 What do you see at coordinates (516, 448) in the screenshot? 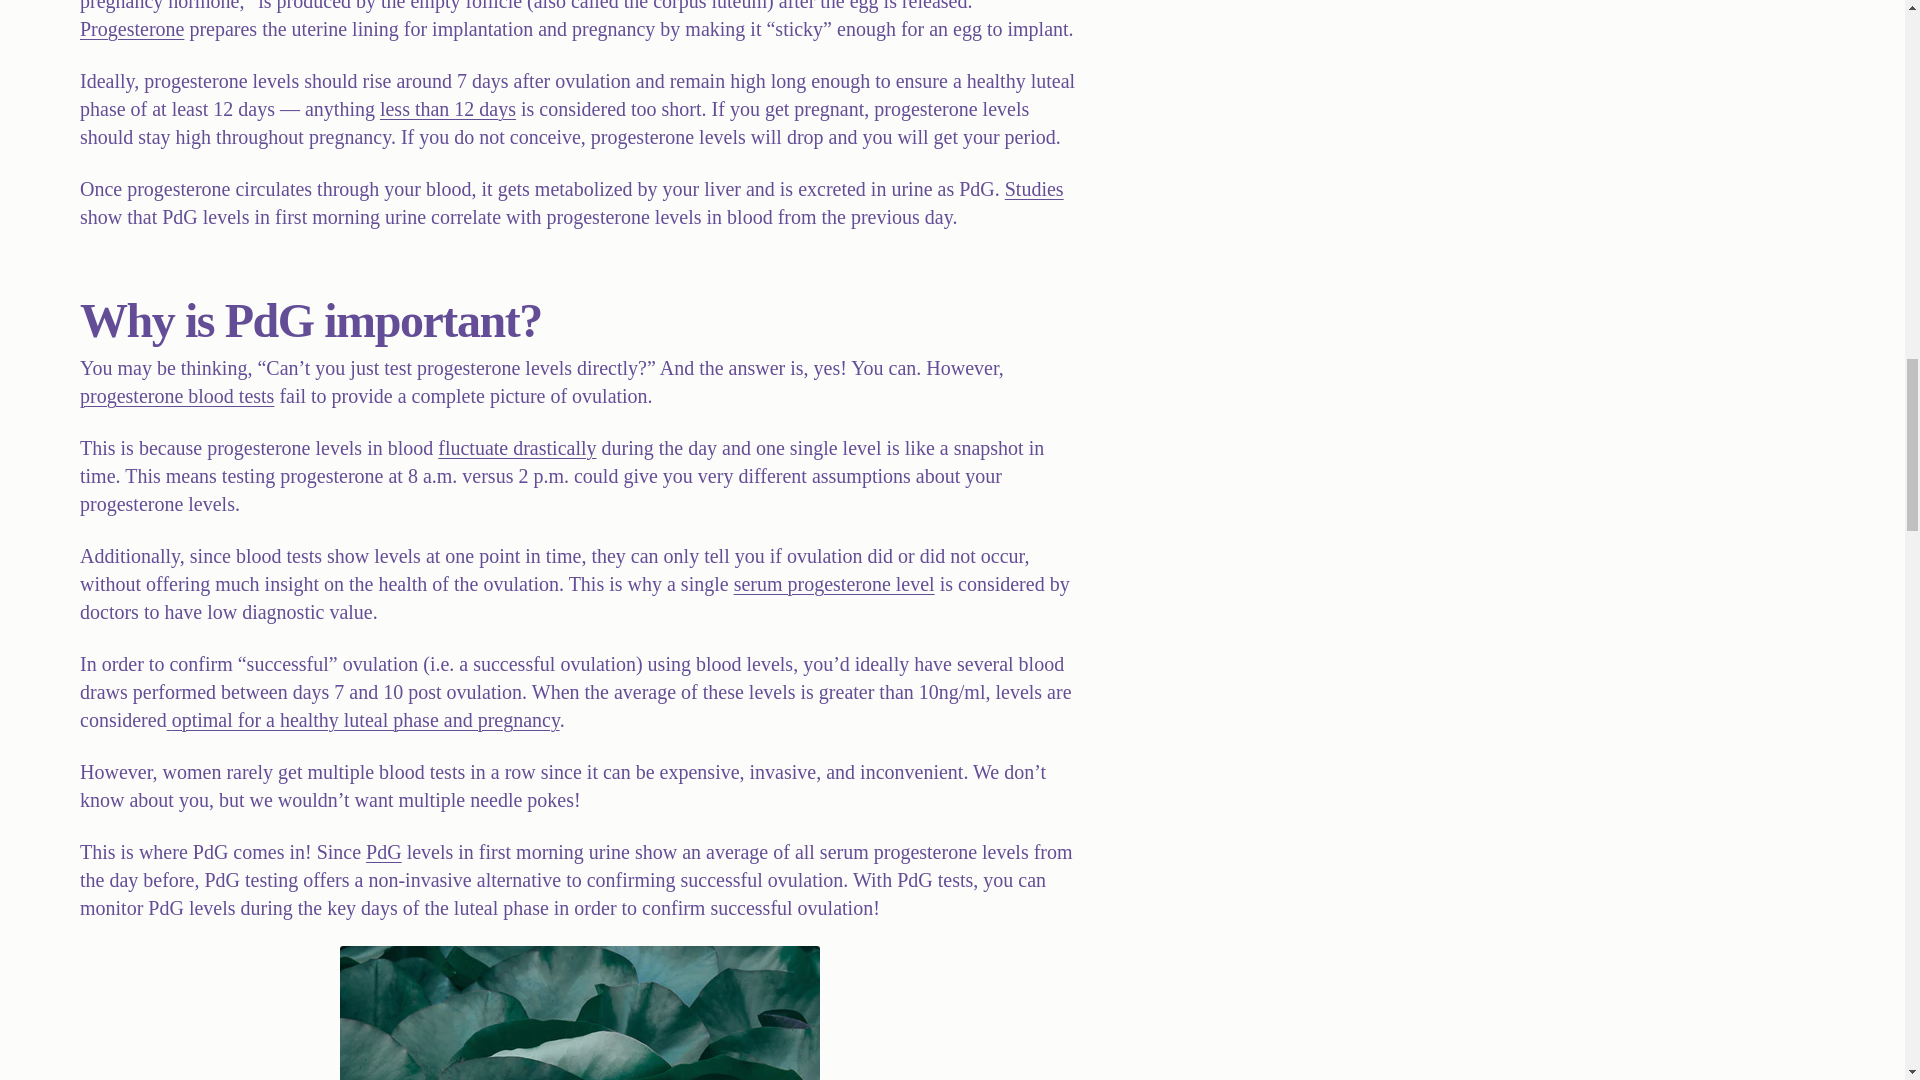
I see `fluctuate drastically` at bounding box center [516, 448].